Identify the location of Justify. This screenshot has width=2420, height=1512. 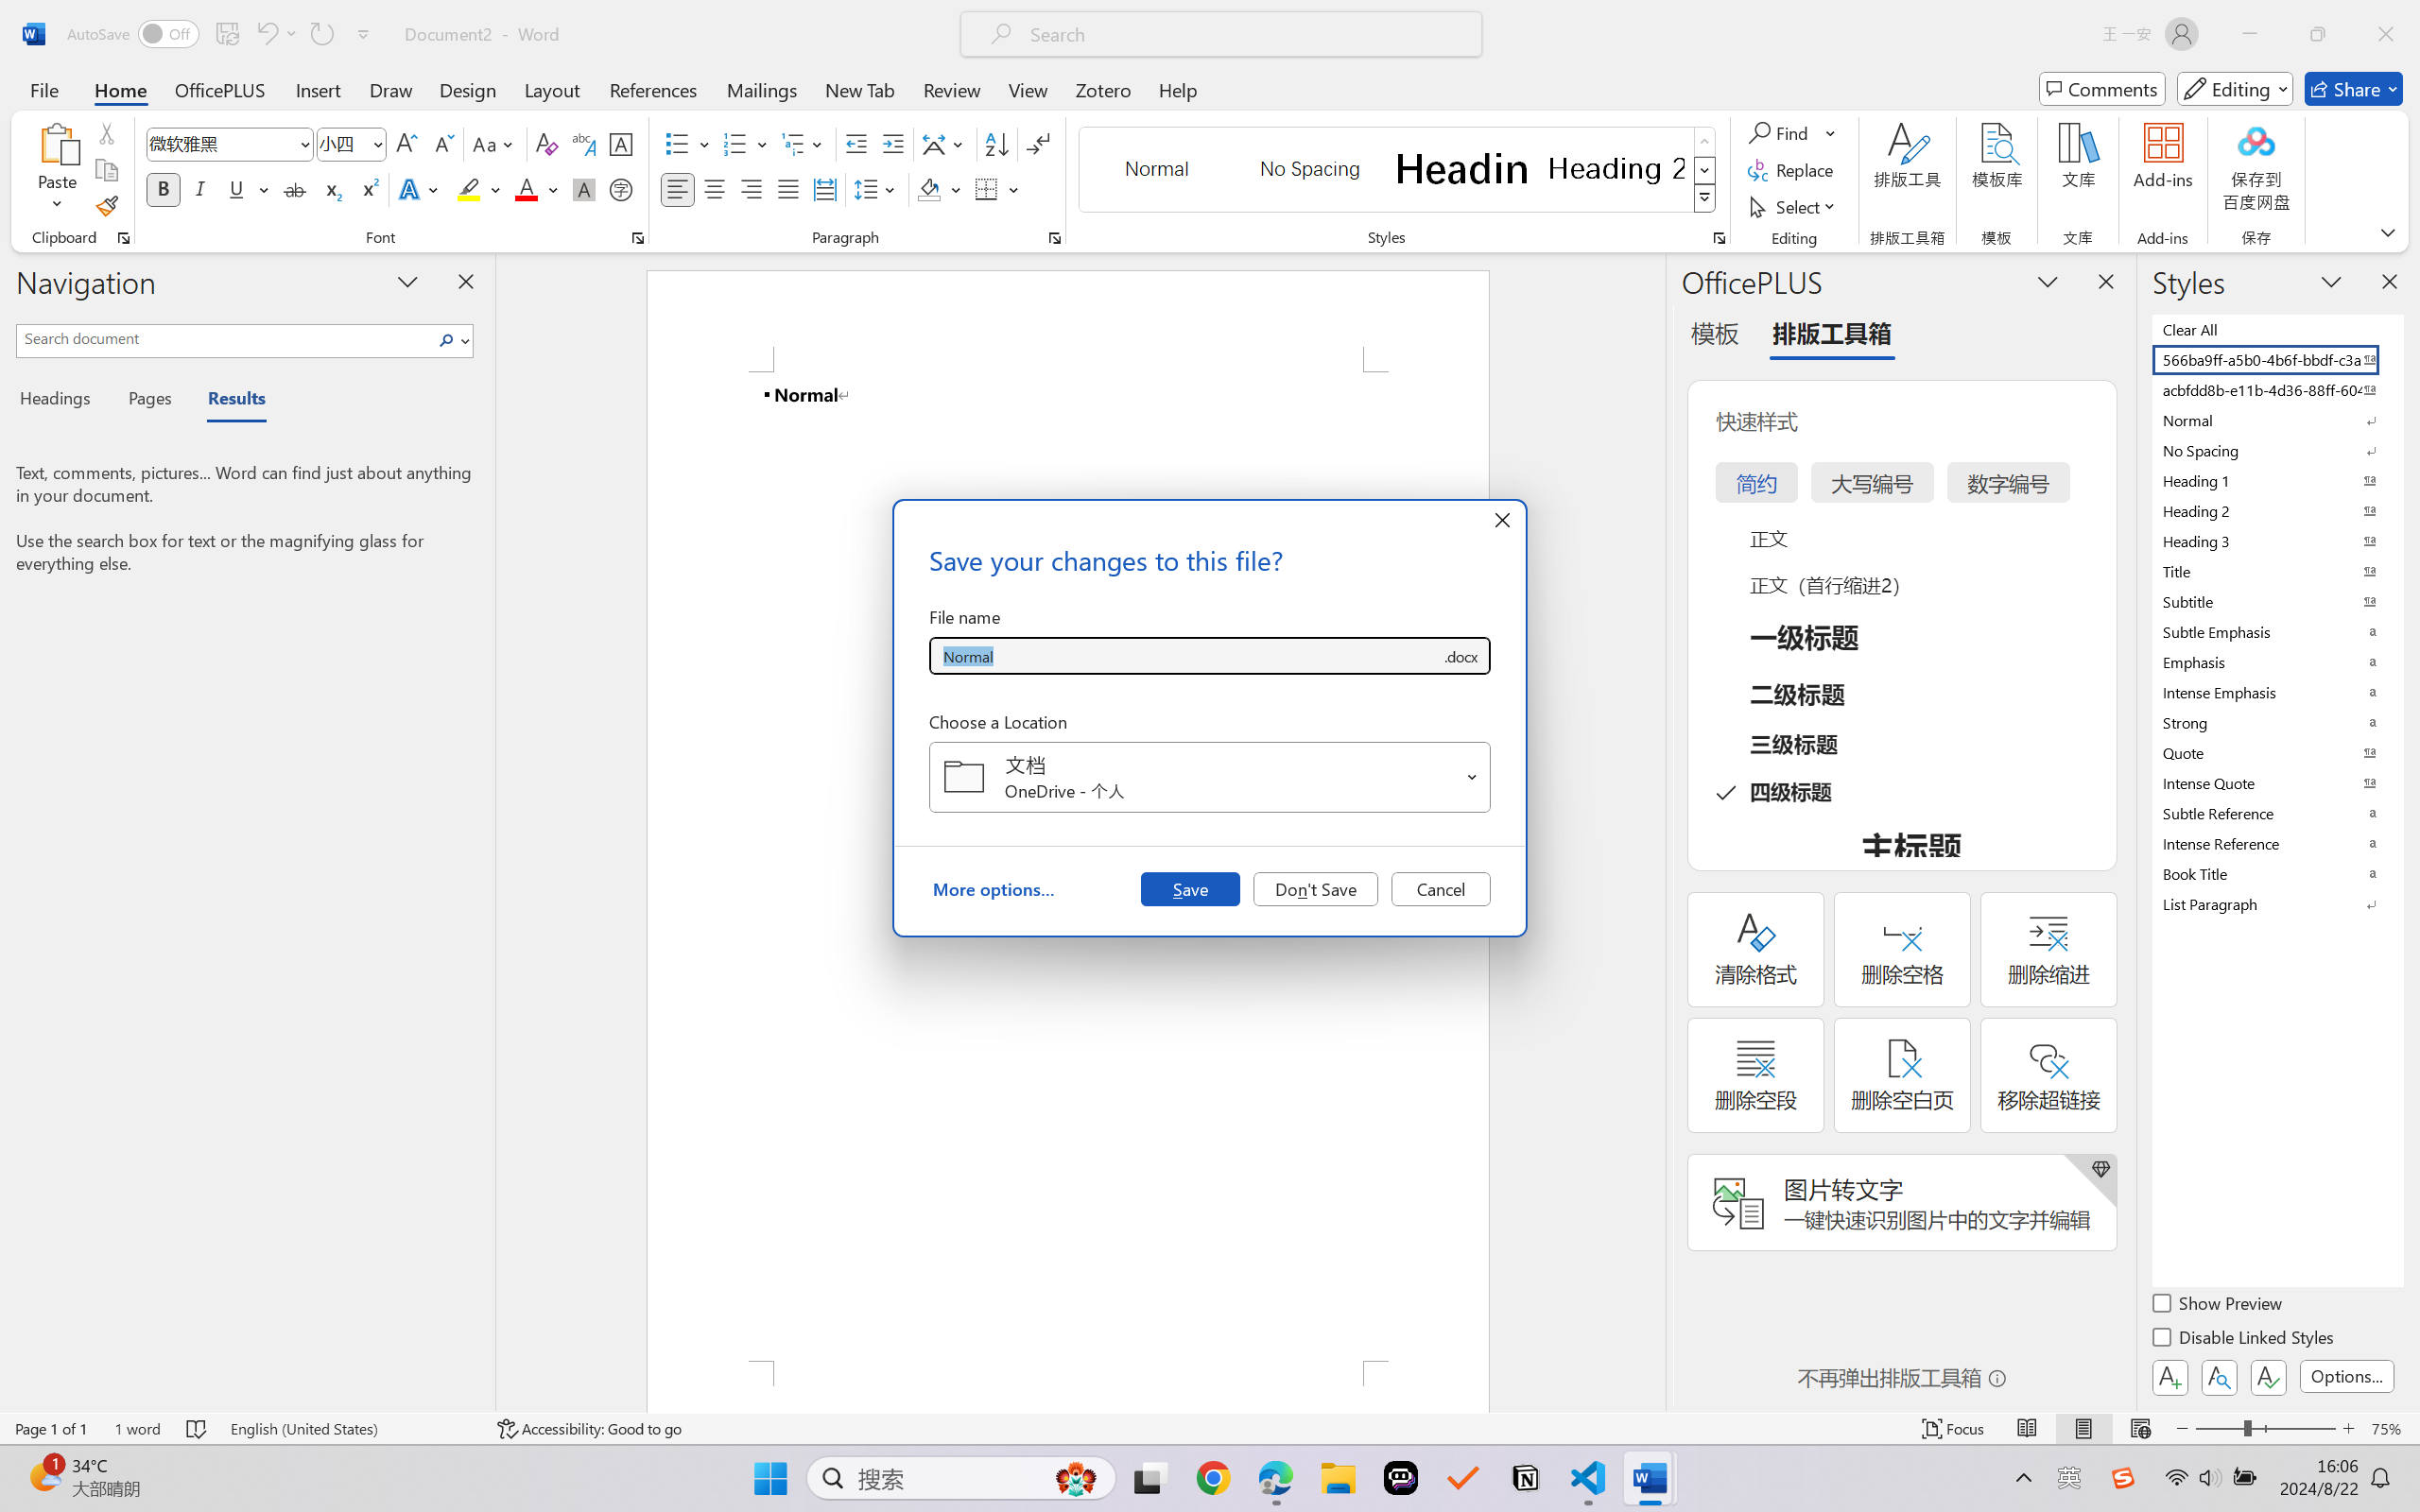
(788, 189).